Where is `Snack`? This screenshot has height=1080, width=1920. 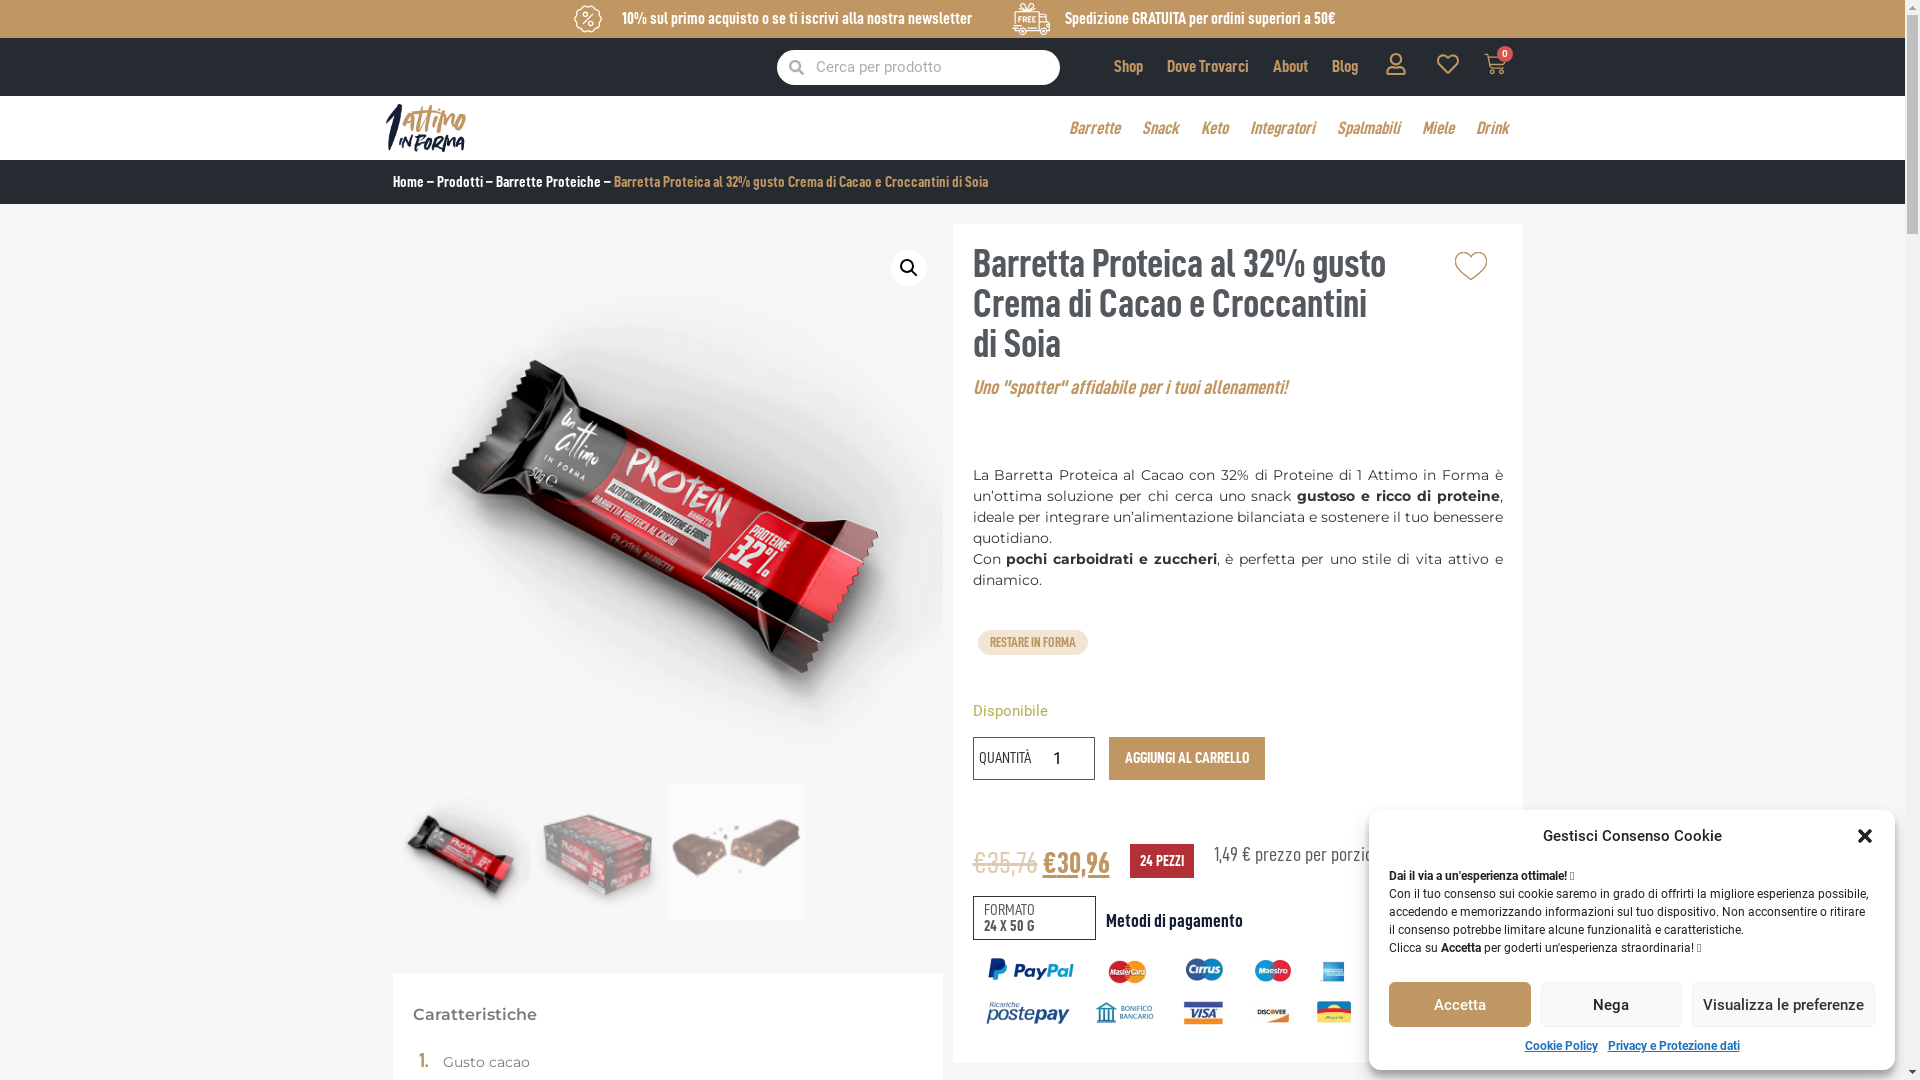 Snack is located at coordinates (1160, 128).